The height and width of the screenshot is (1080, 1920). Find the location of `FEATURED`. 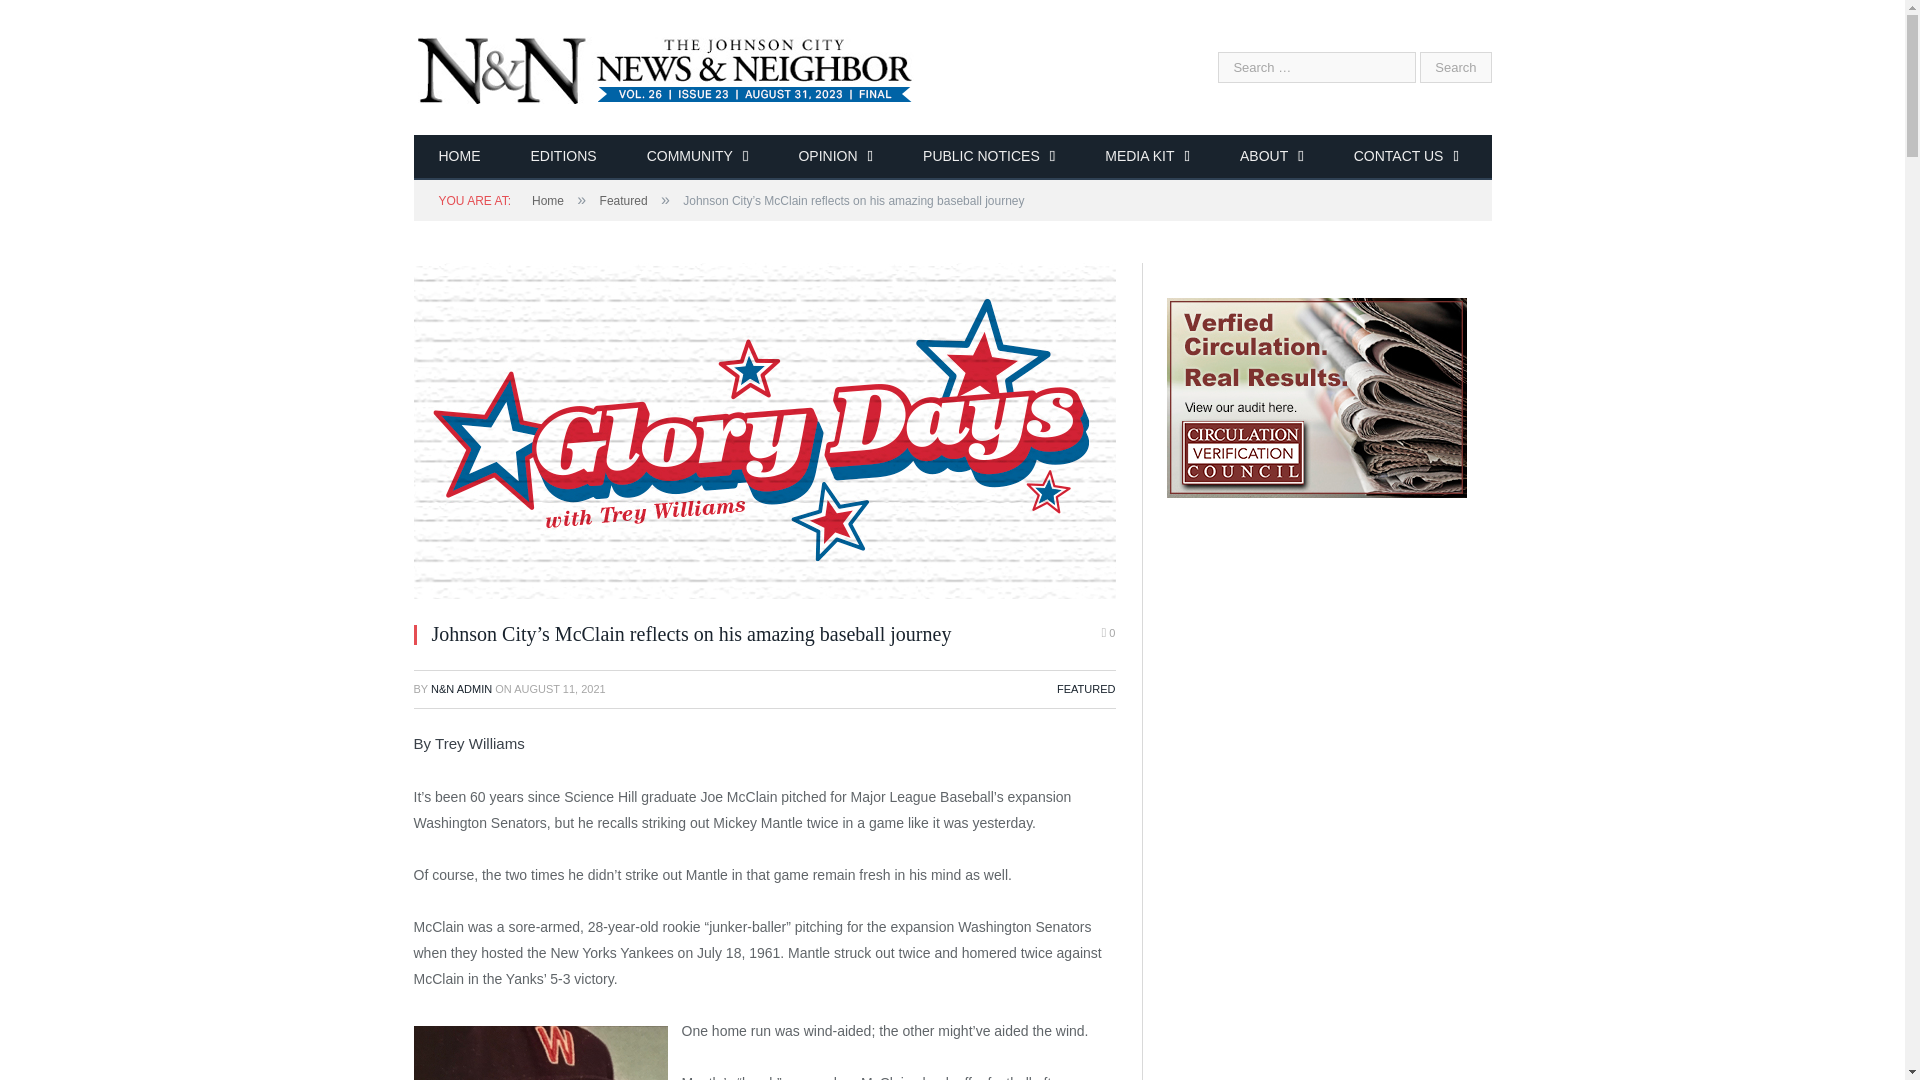

FEATURED is located at coordinates (1086, 688).